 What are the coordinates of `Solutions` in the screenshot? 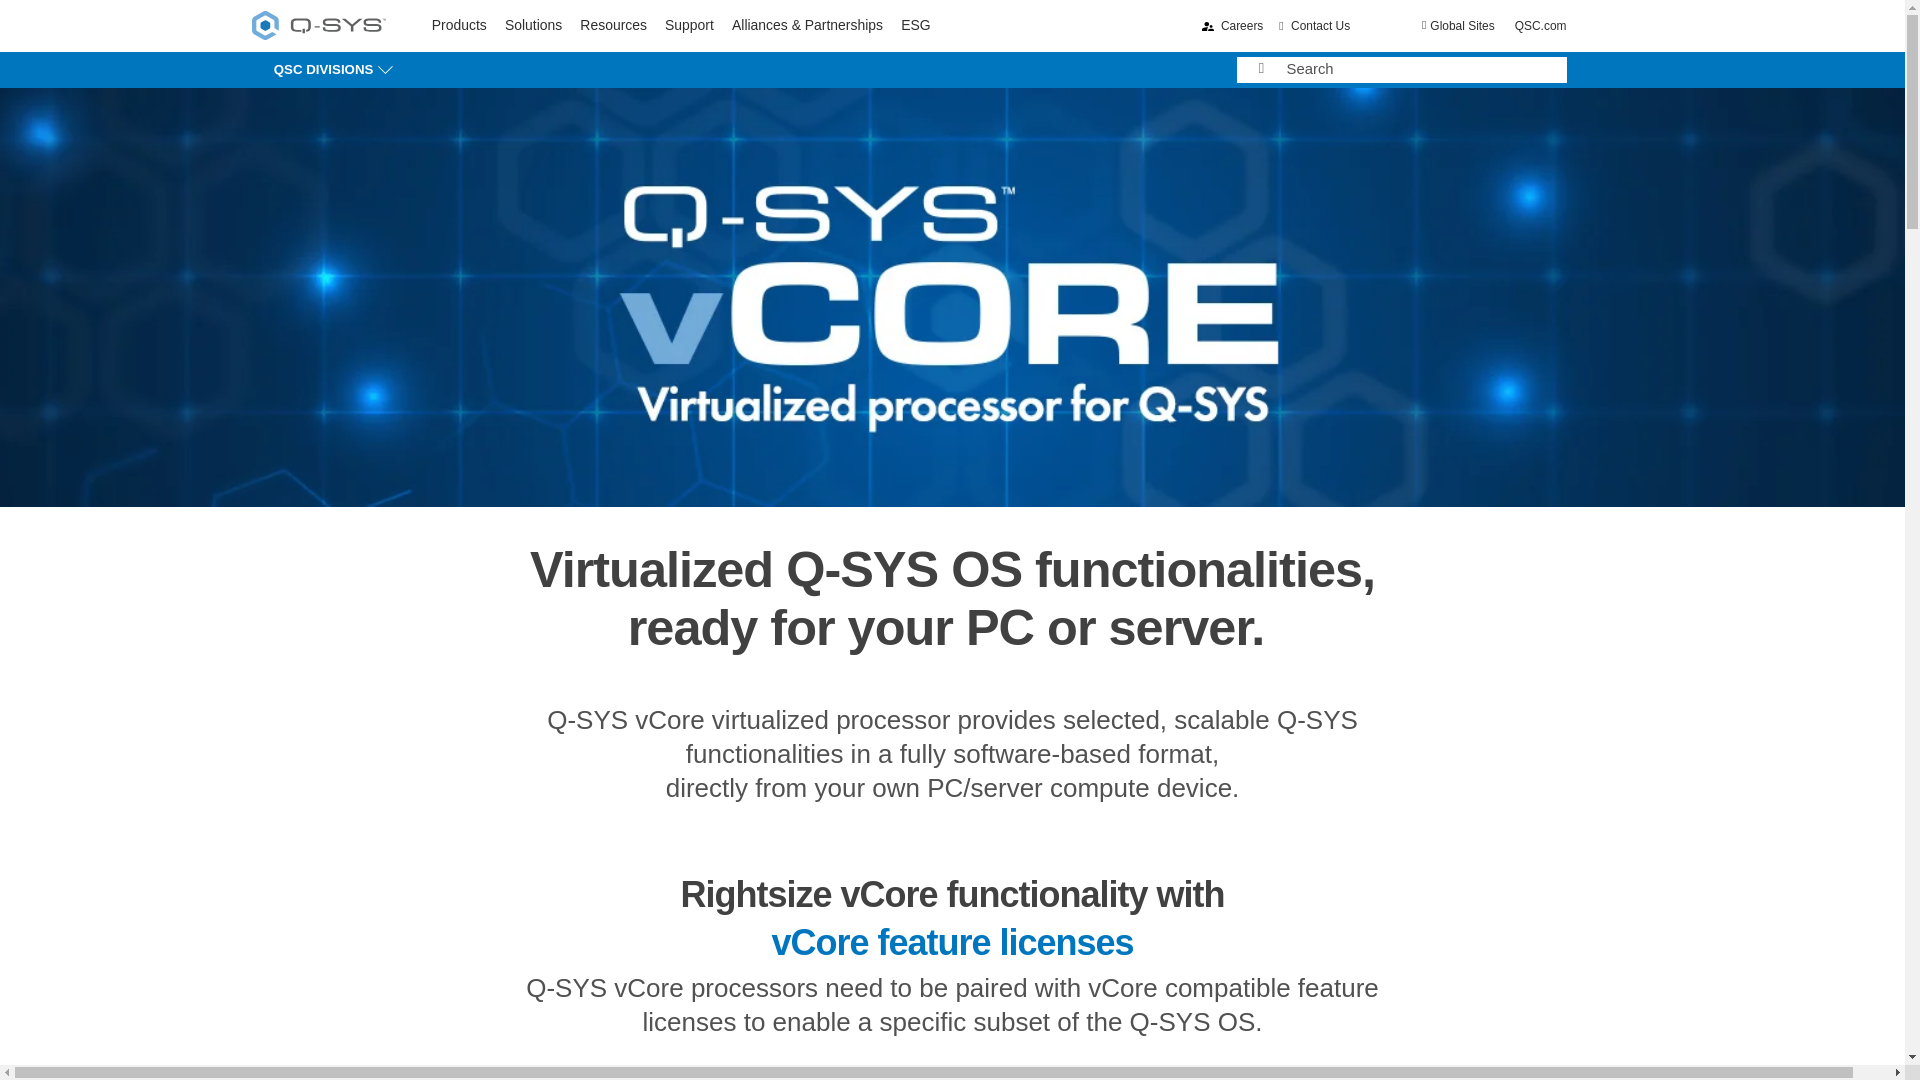 It's located at (318, 28).